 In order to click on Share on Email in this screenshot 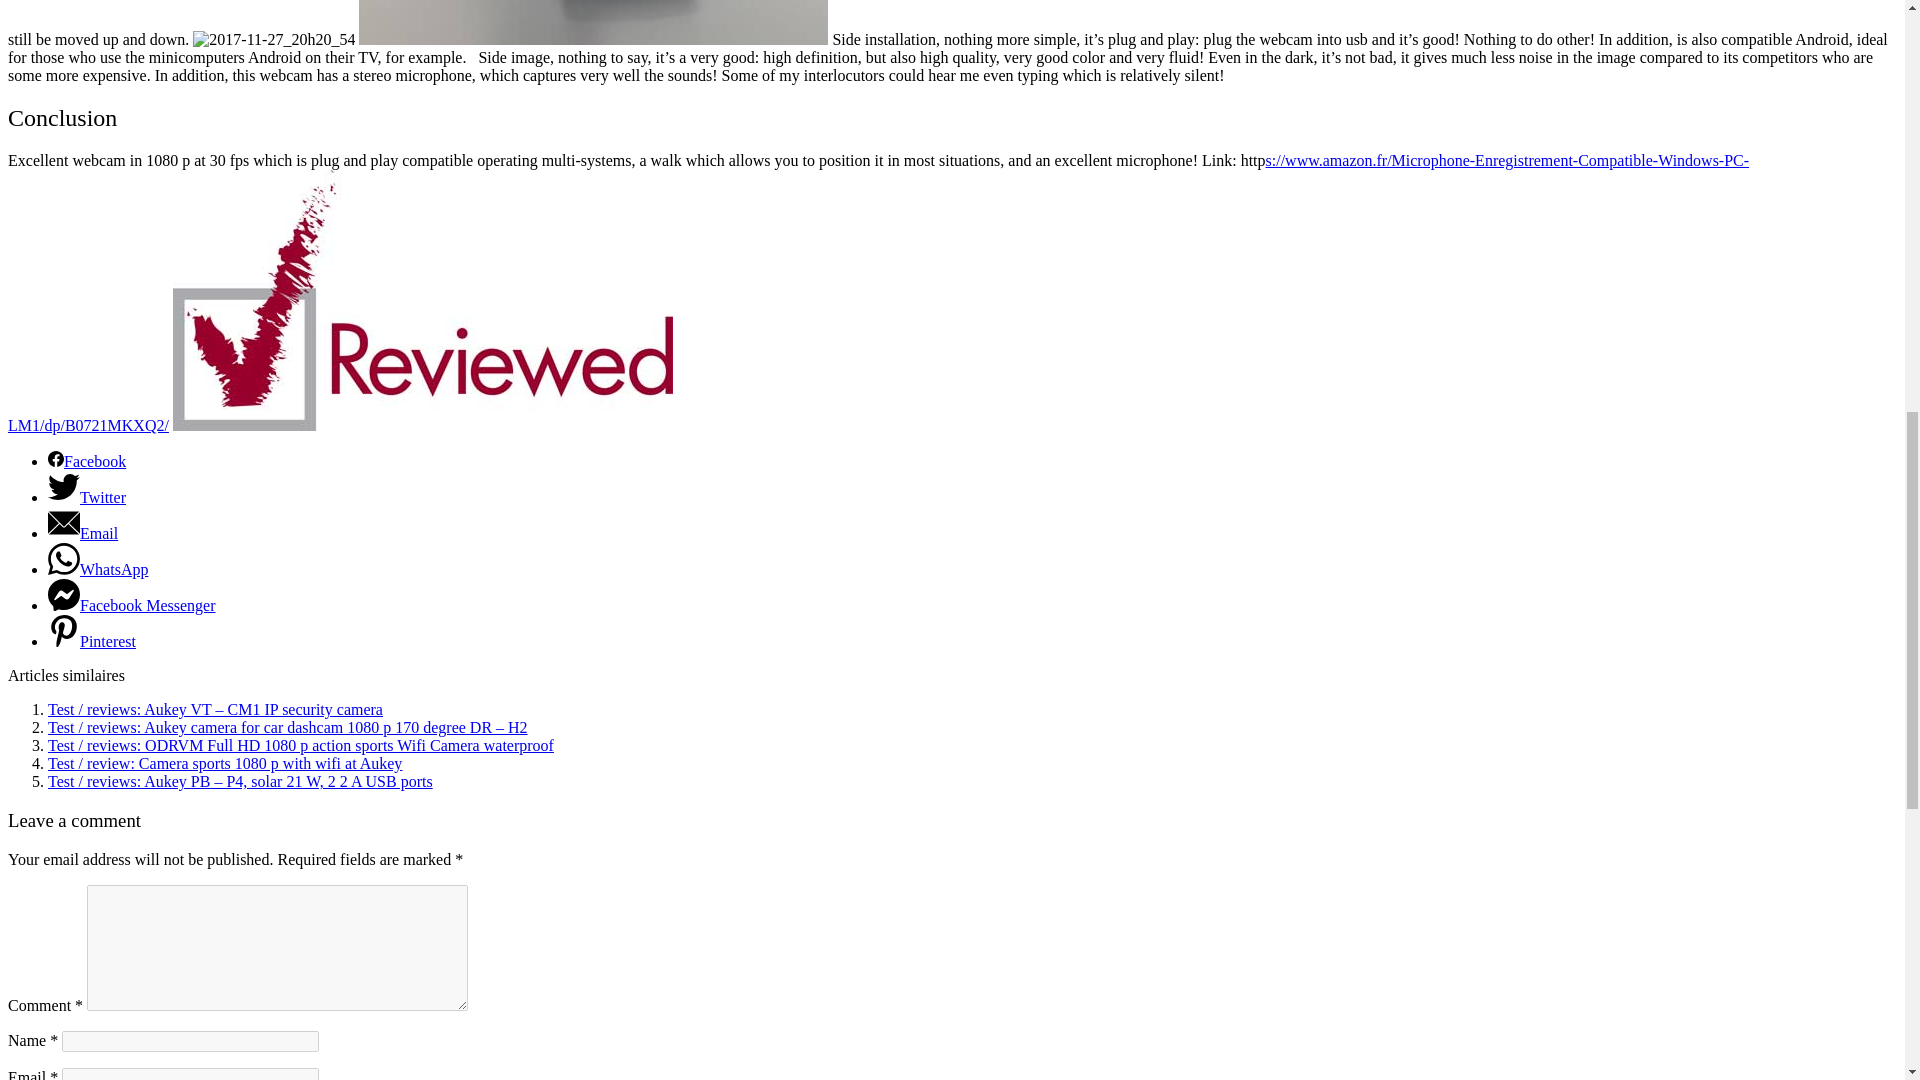, I will do `click(82, 533)`.